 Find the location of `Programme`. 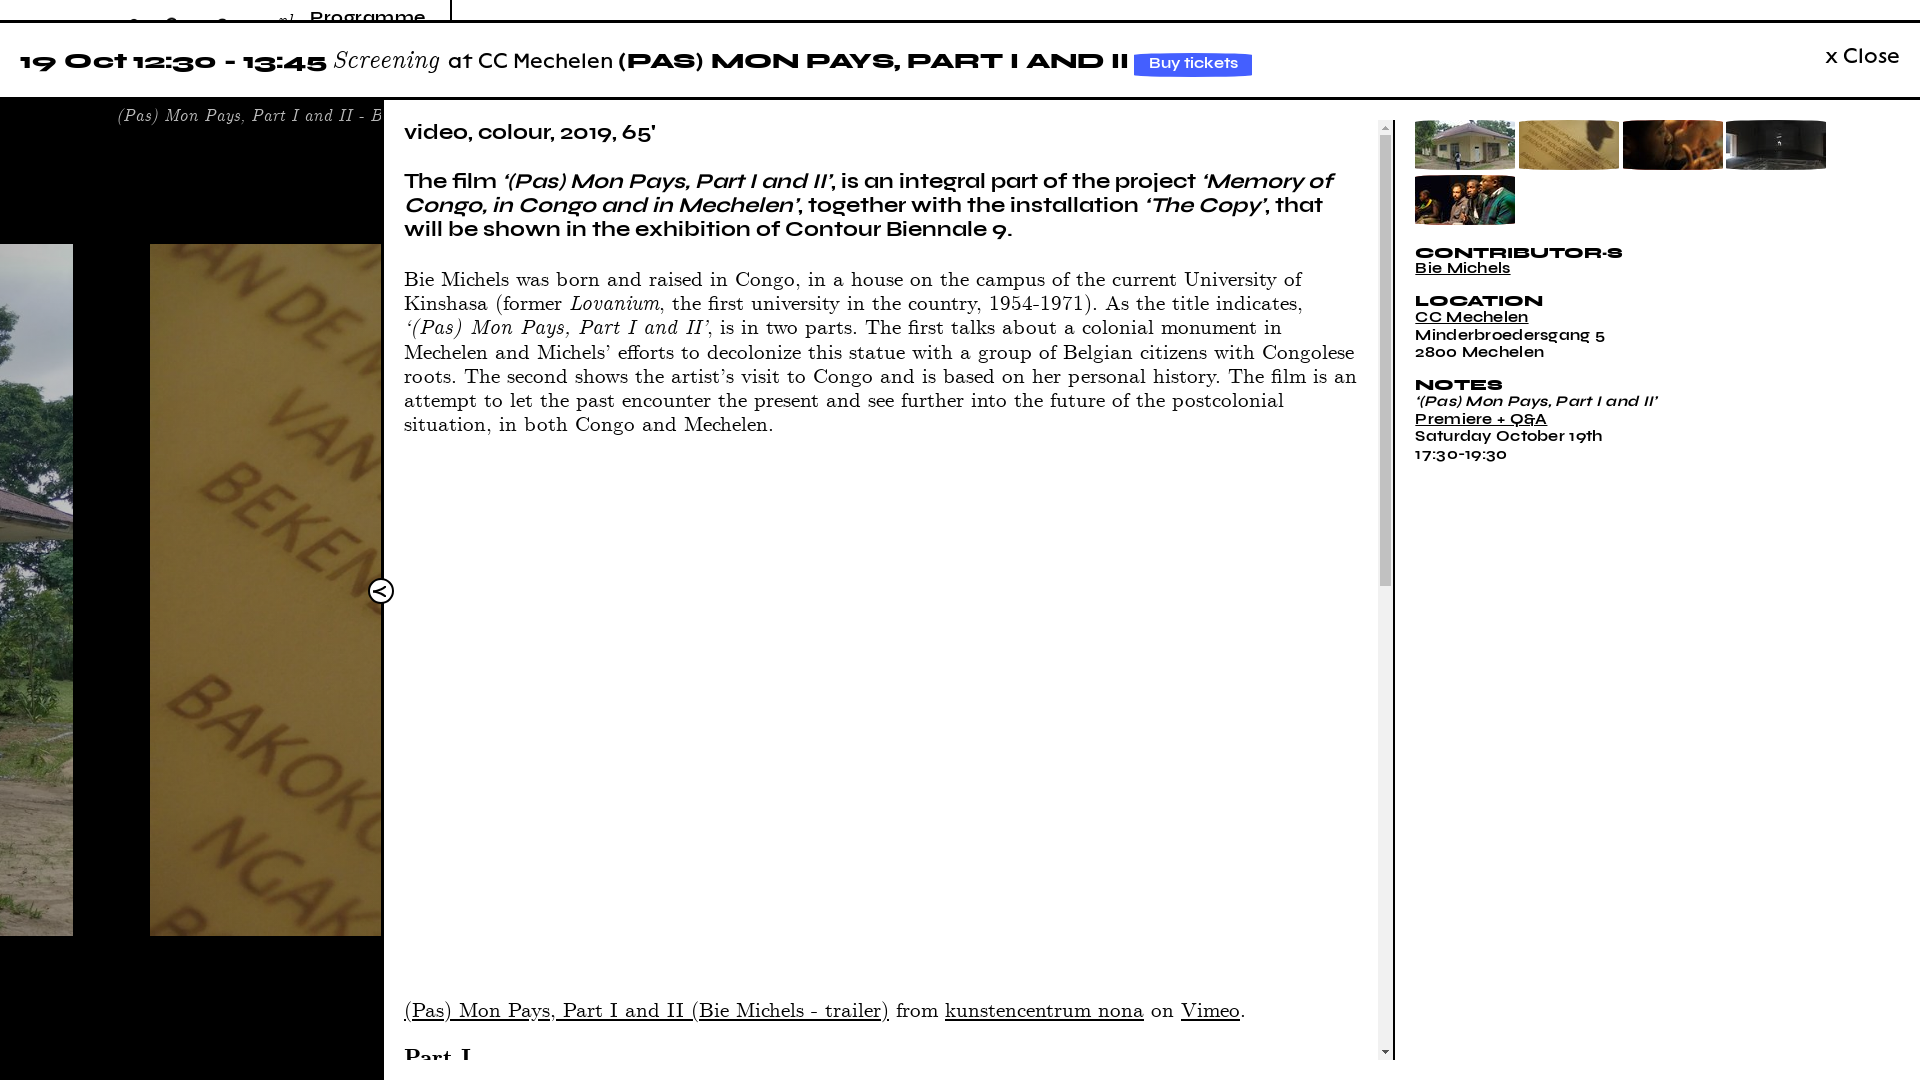

Programme is located at coordinates (368, 17).